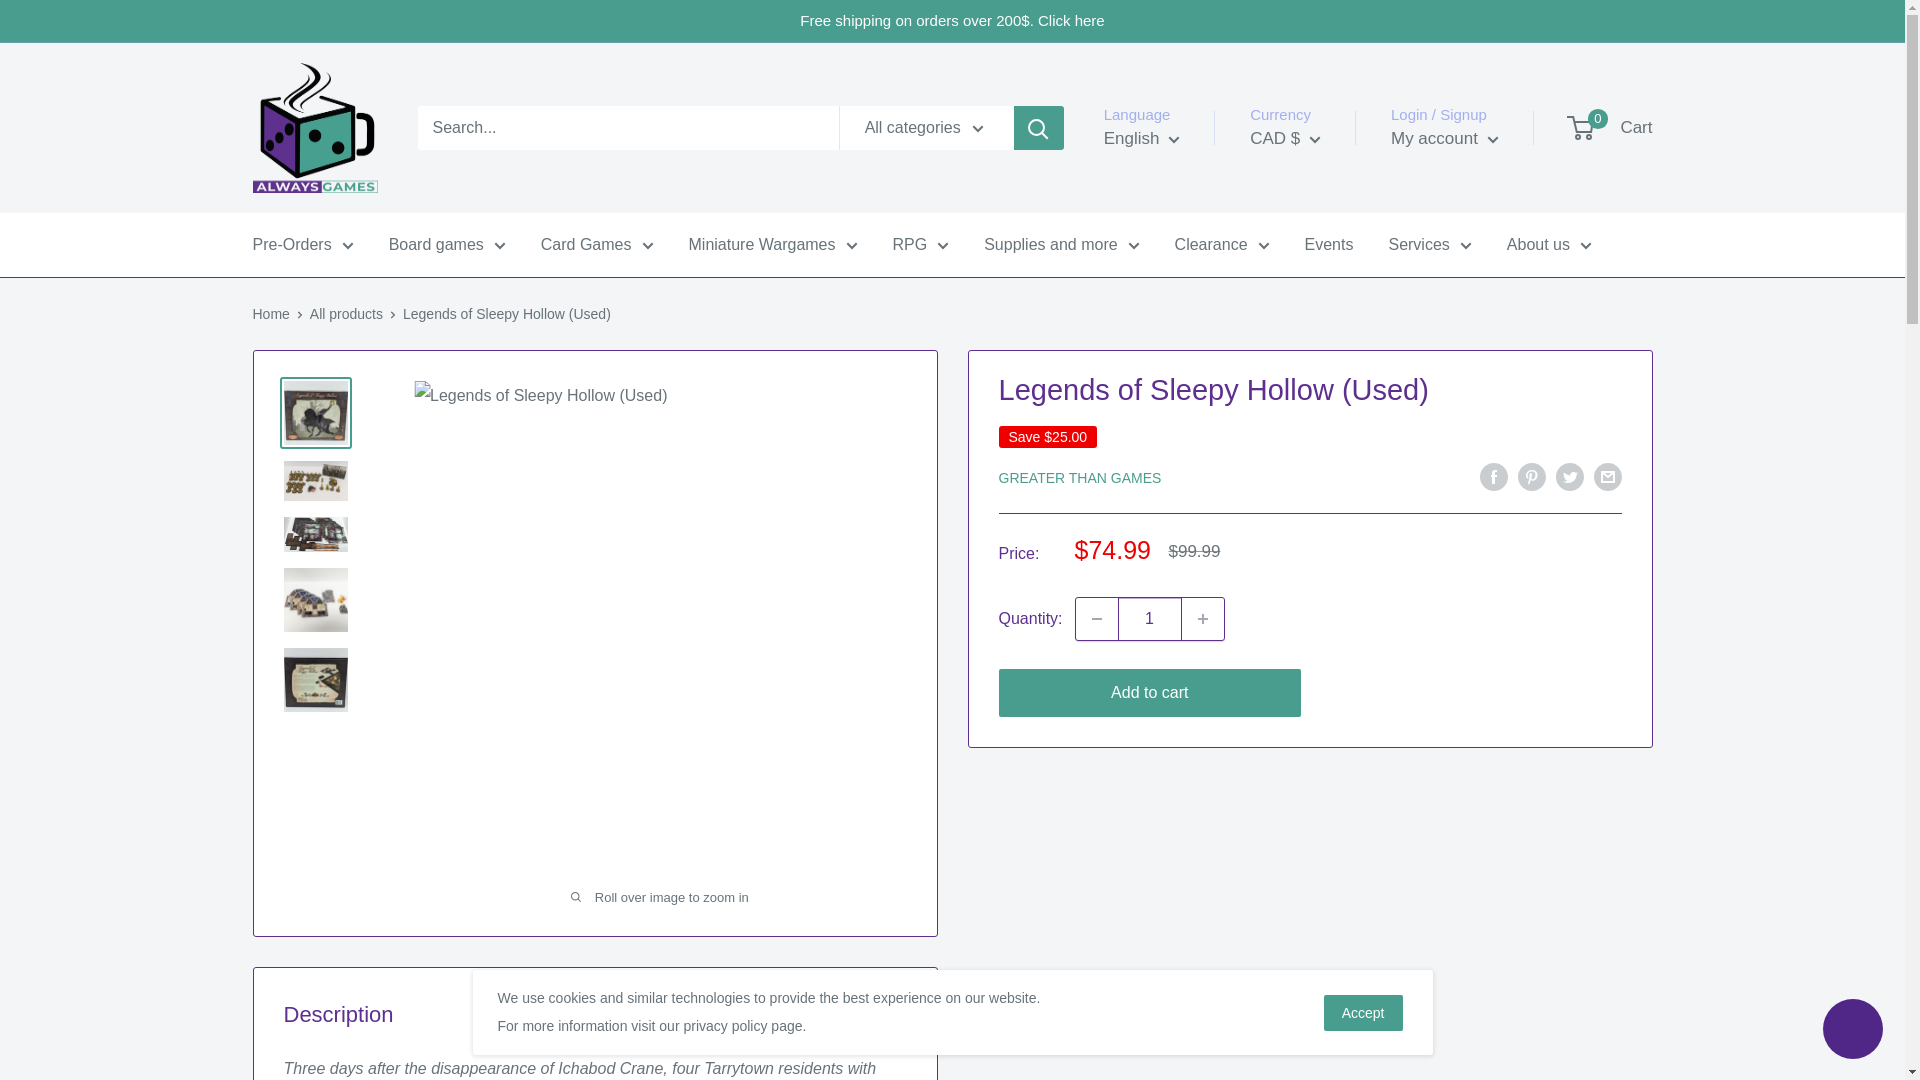 This screenshot has width=1920, height=1080. Describe the element at coordinates (1203, 619) in the screenshot. I see `Increase quantity by 1` at that location.